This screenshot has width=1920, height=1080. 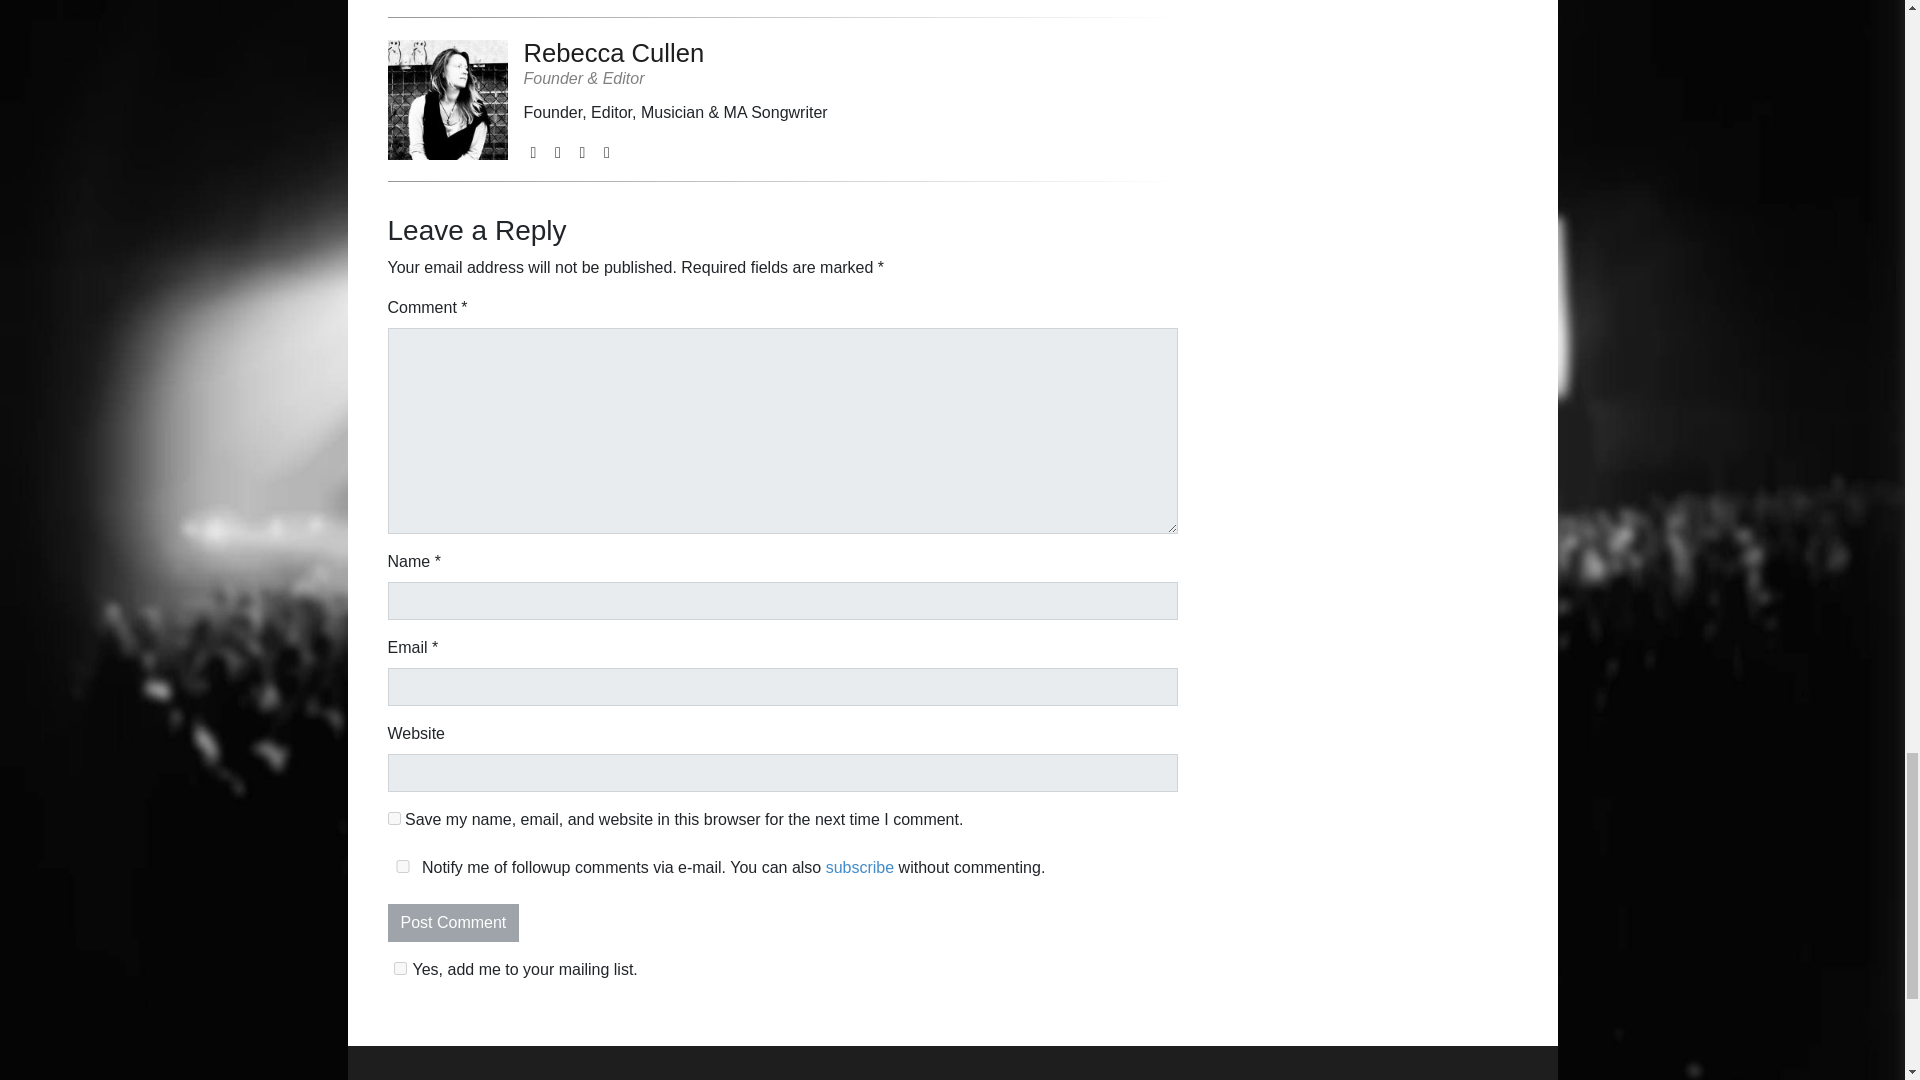 What do you see at coordinates (402, 866) in the screenshot?
I see `yes` at bounding box center [402, 866].